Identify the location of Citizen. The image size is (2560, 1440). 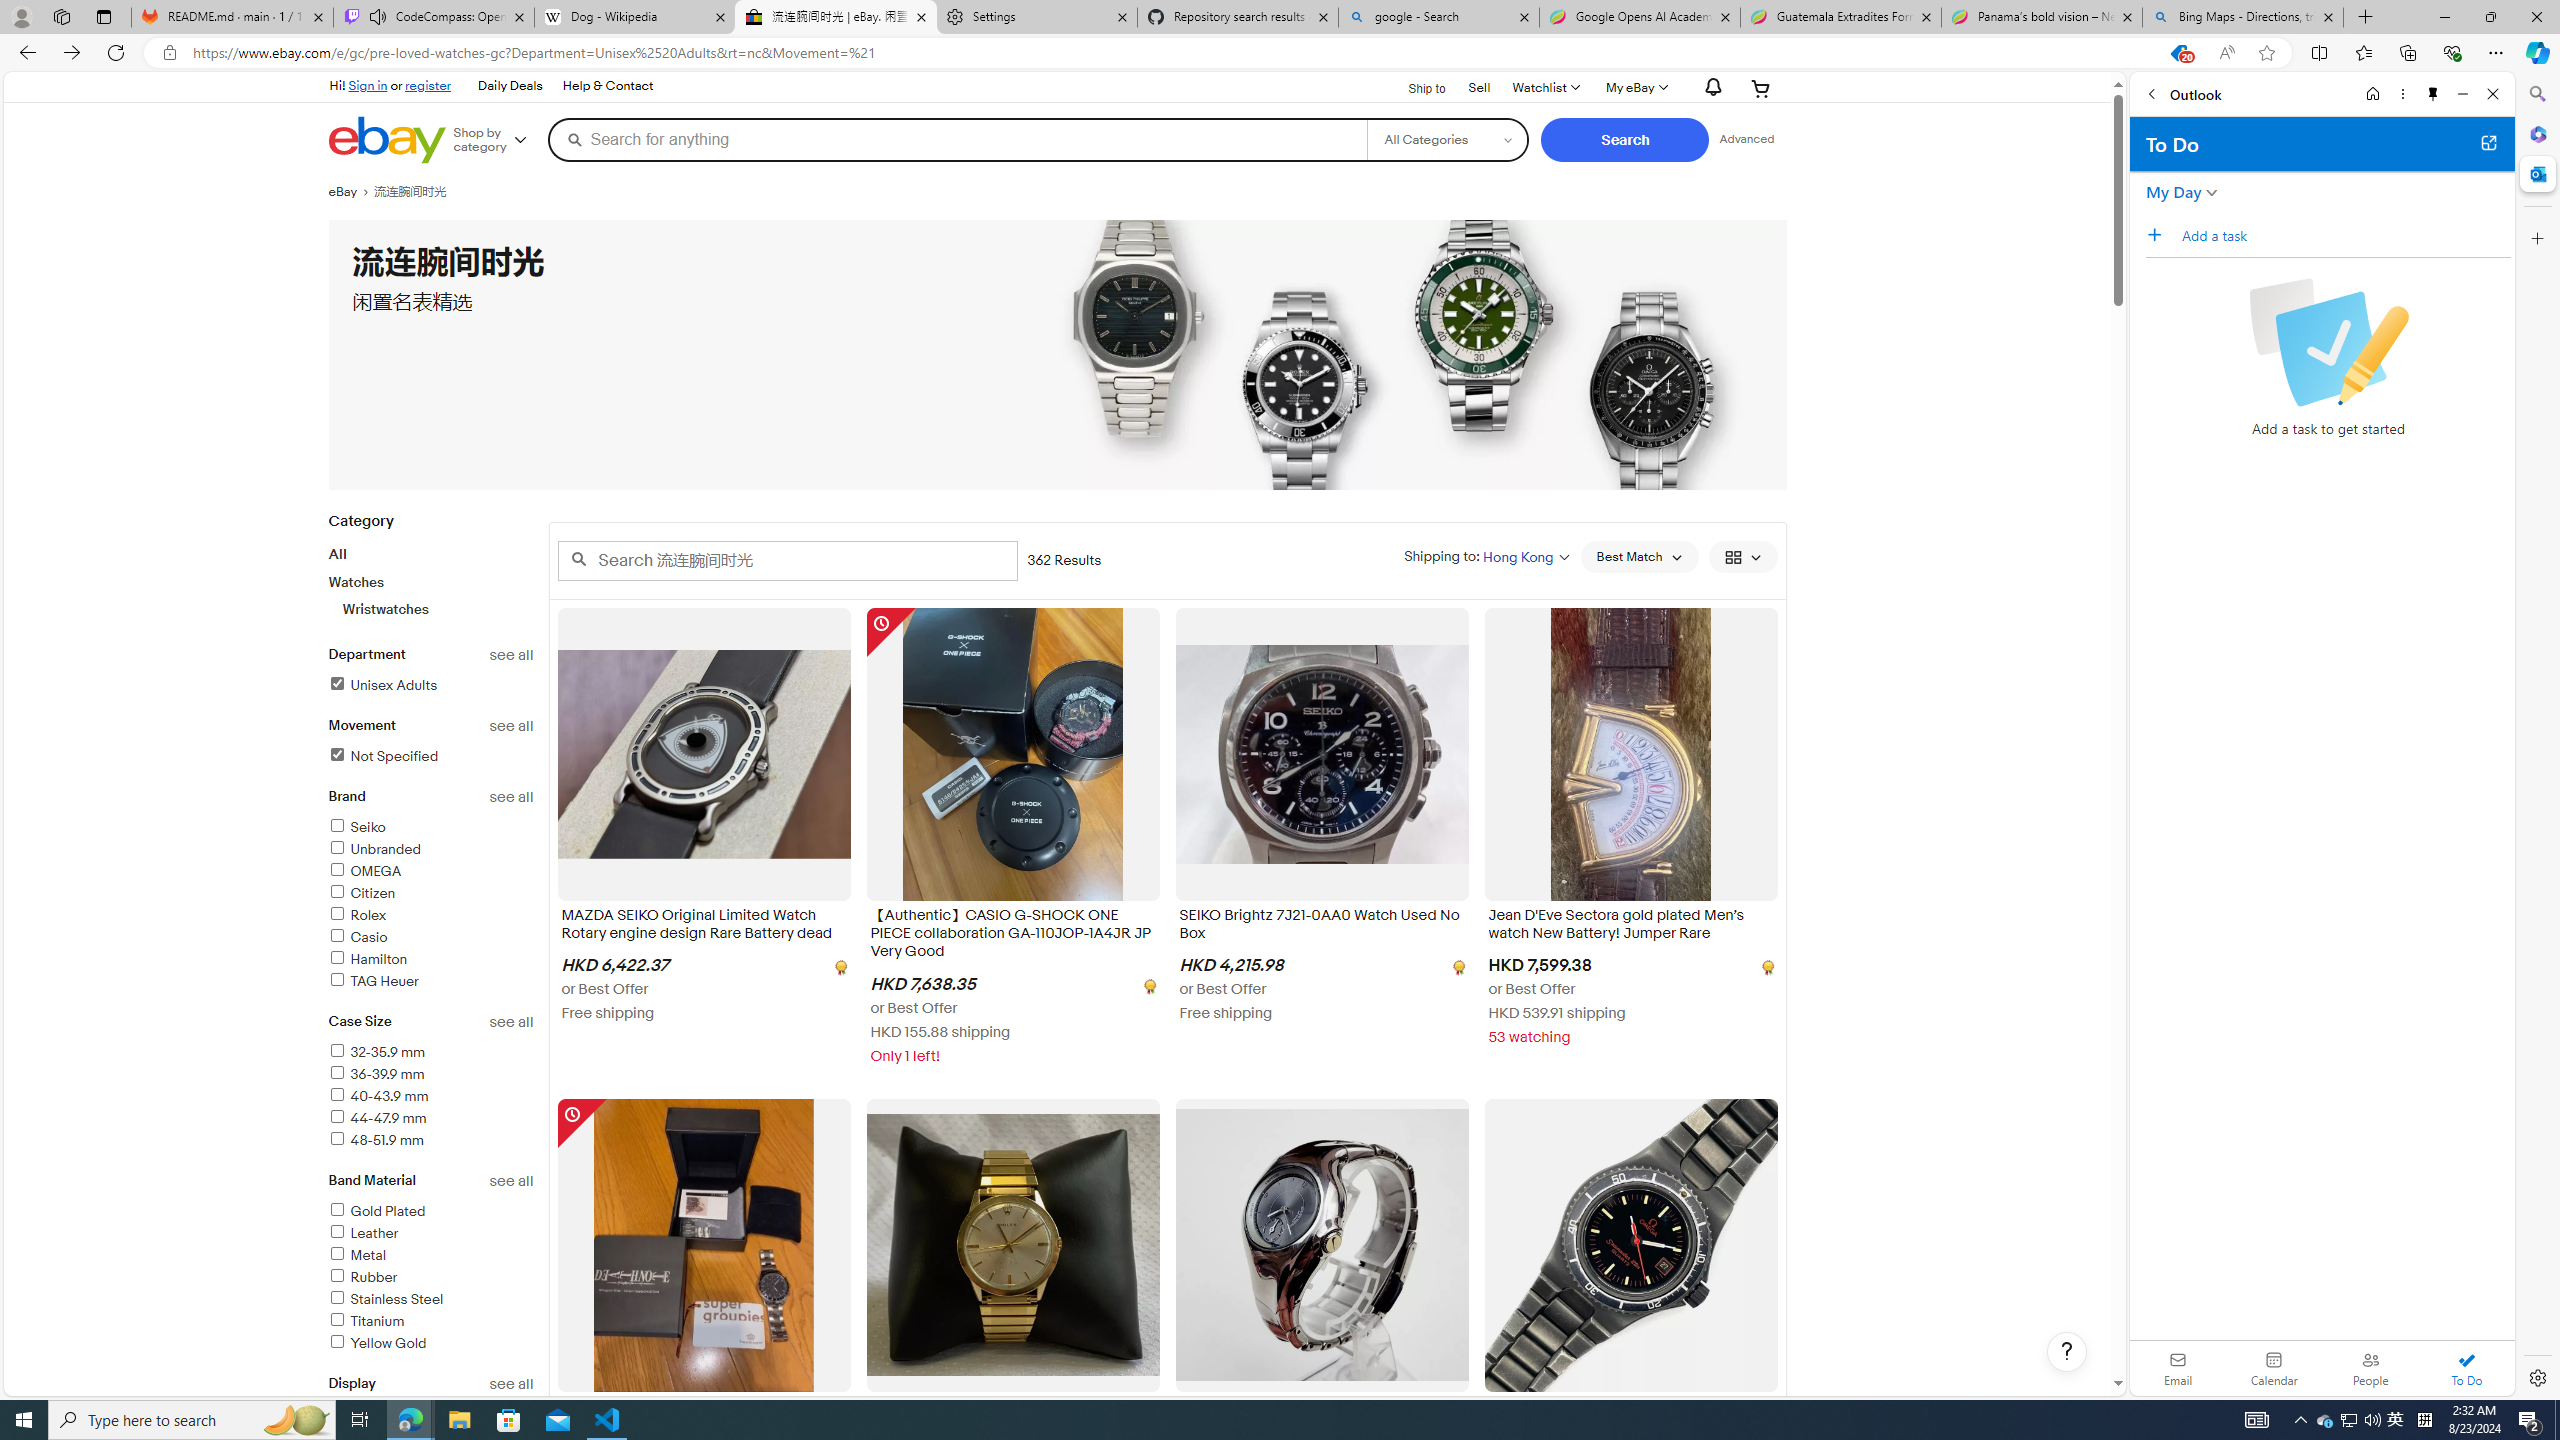
(362, 893).